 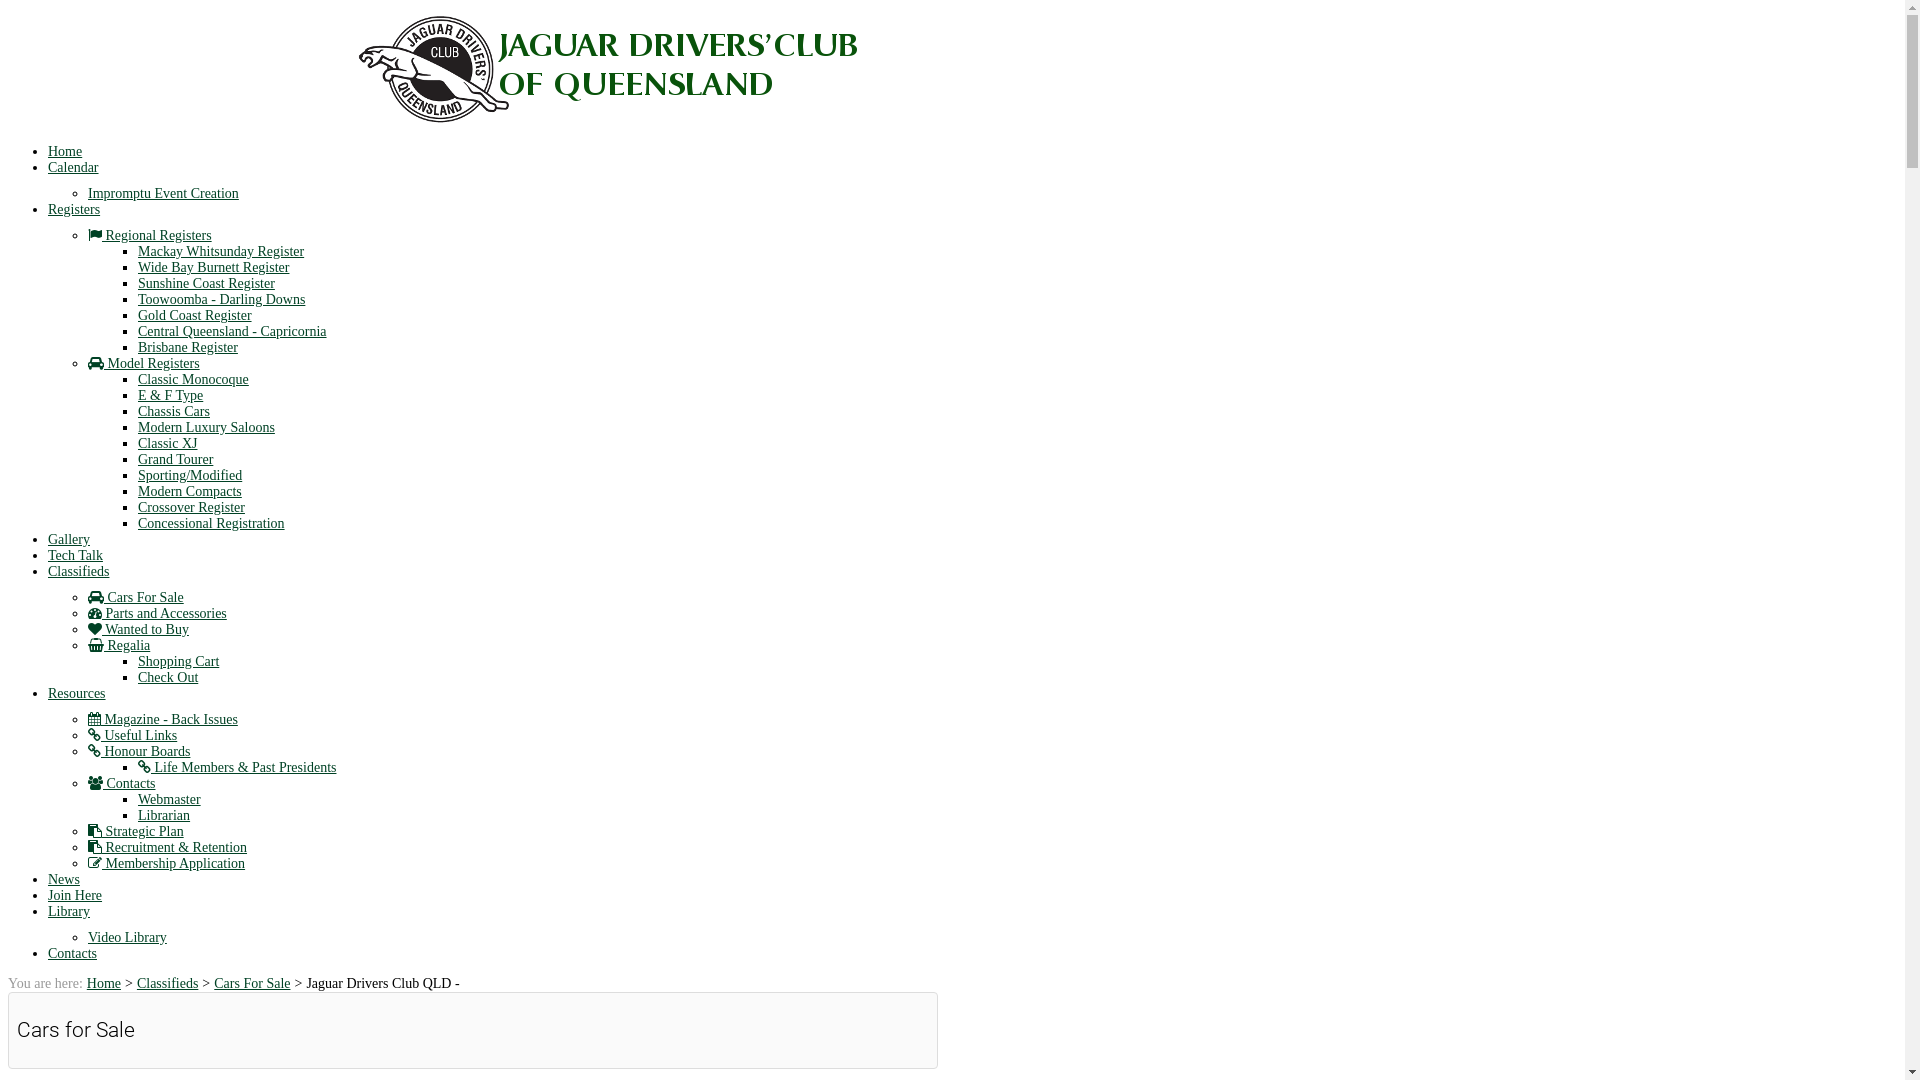 I want to click on Impromptu Event Creation, so click(x=164, y=194).